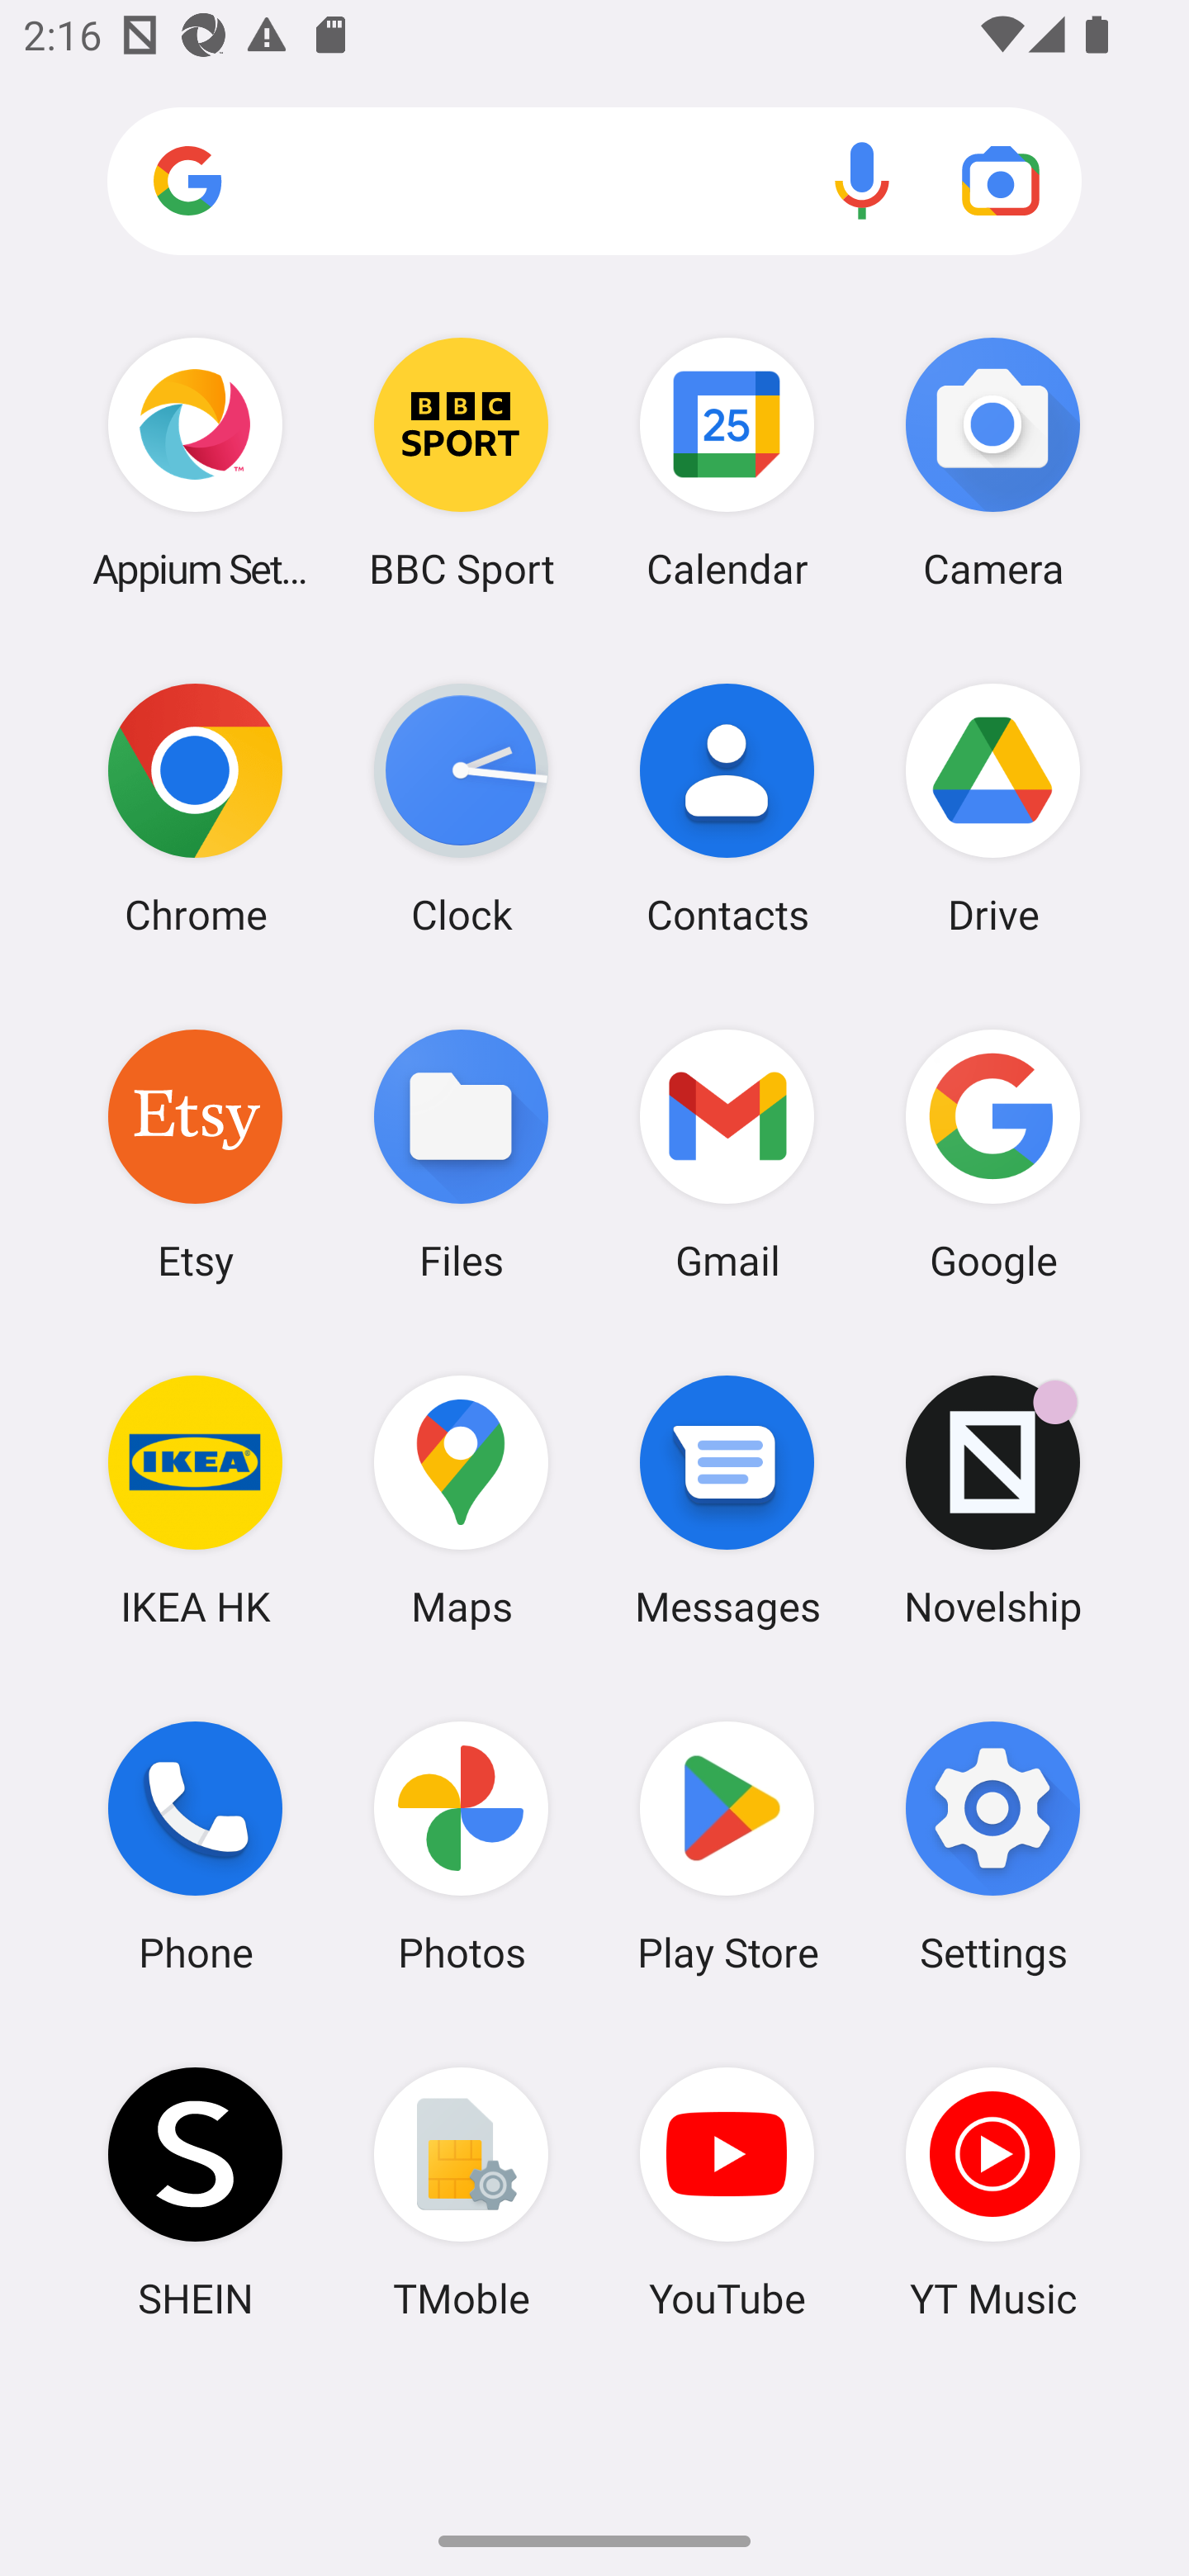 This screenshot has height=2576, width=1189. What do you see at coordinates (727, 808) in the screenshot?
I see `Contacts` at bounding box center [727, 808].